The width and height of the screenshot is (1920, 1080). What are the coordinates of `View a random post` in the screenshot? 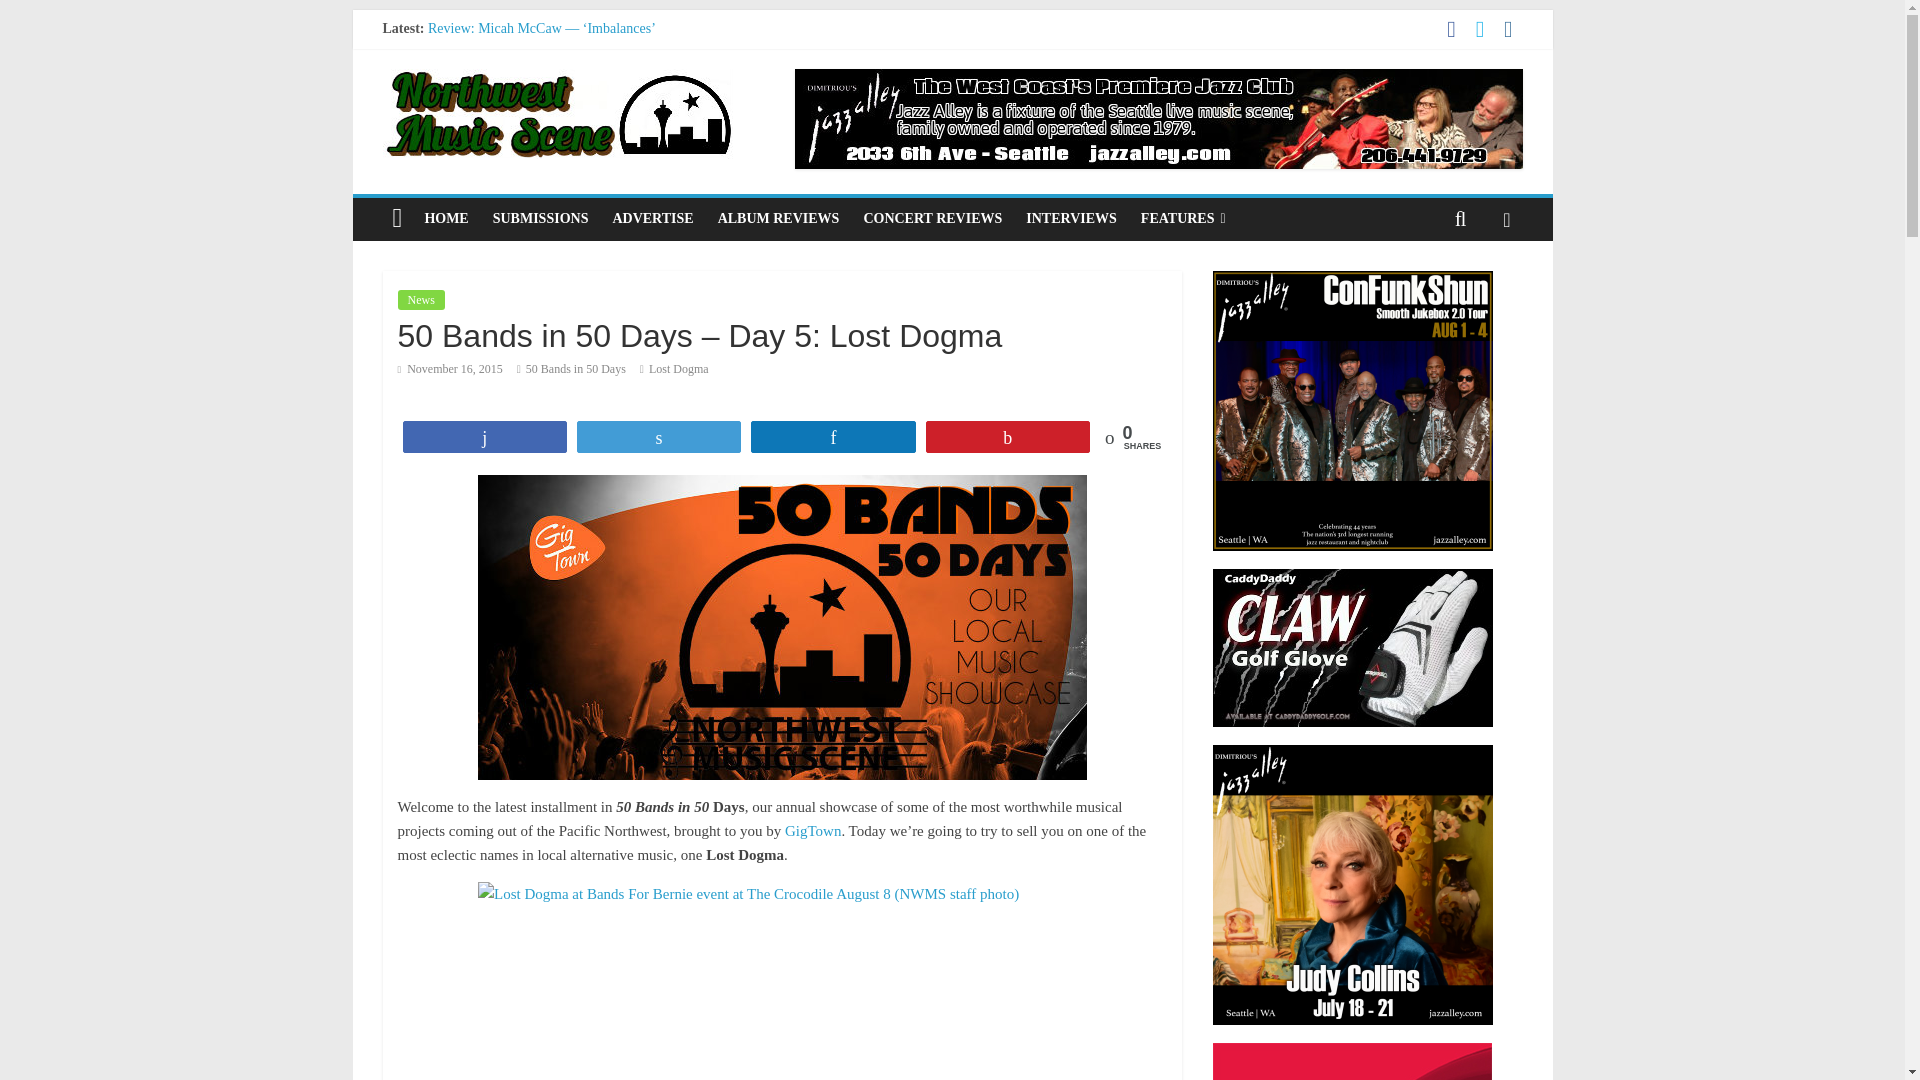 It's located at (1506, 218).